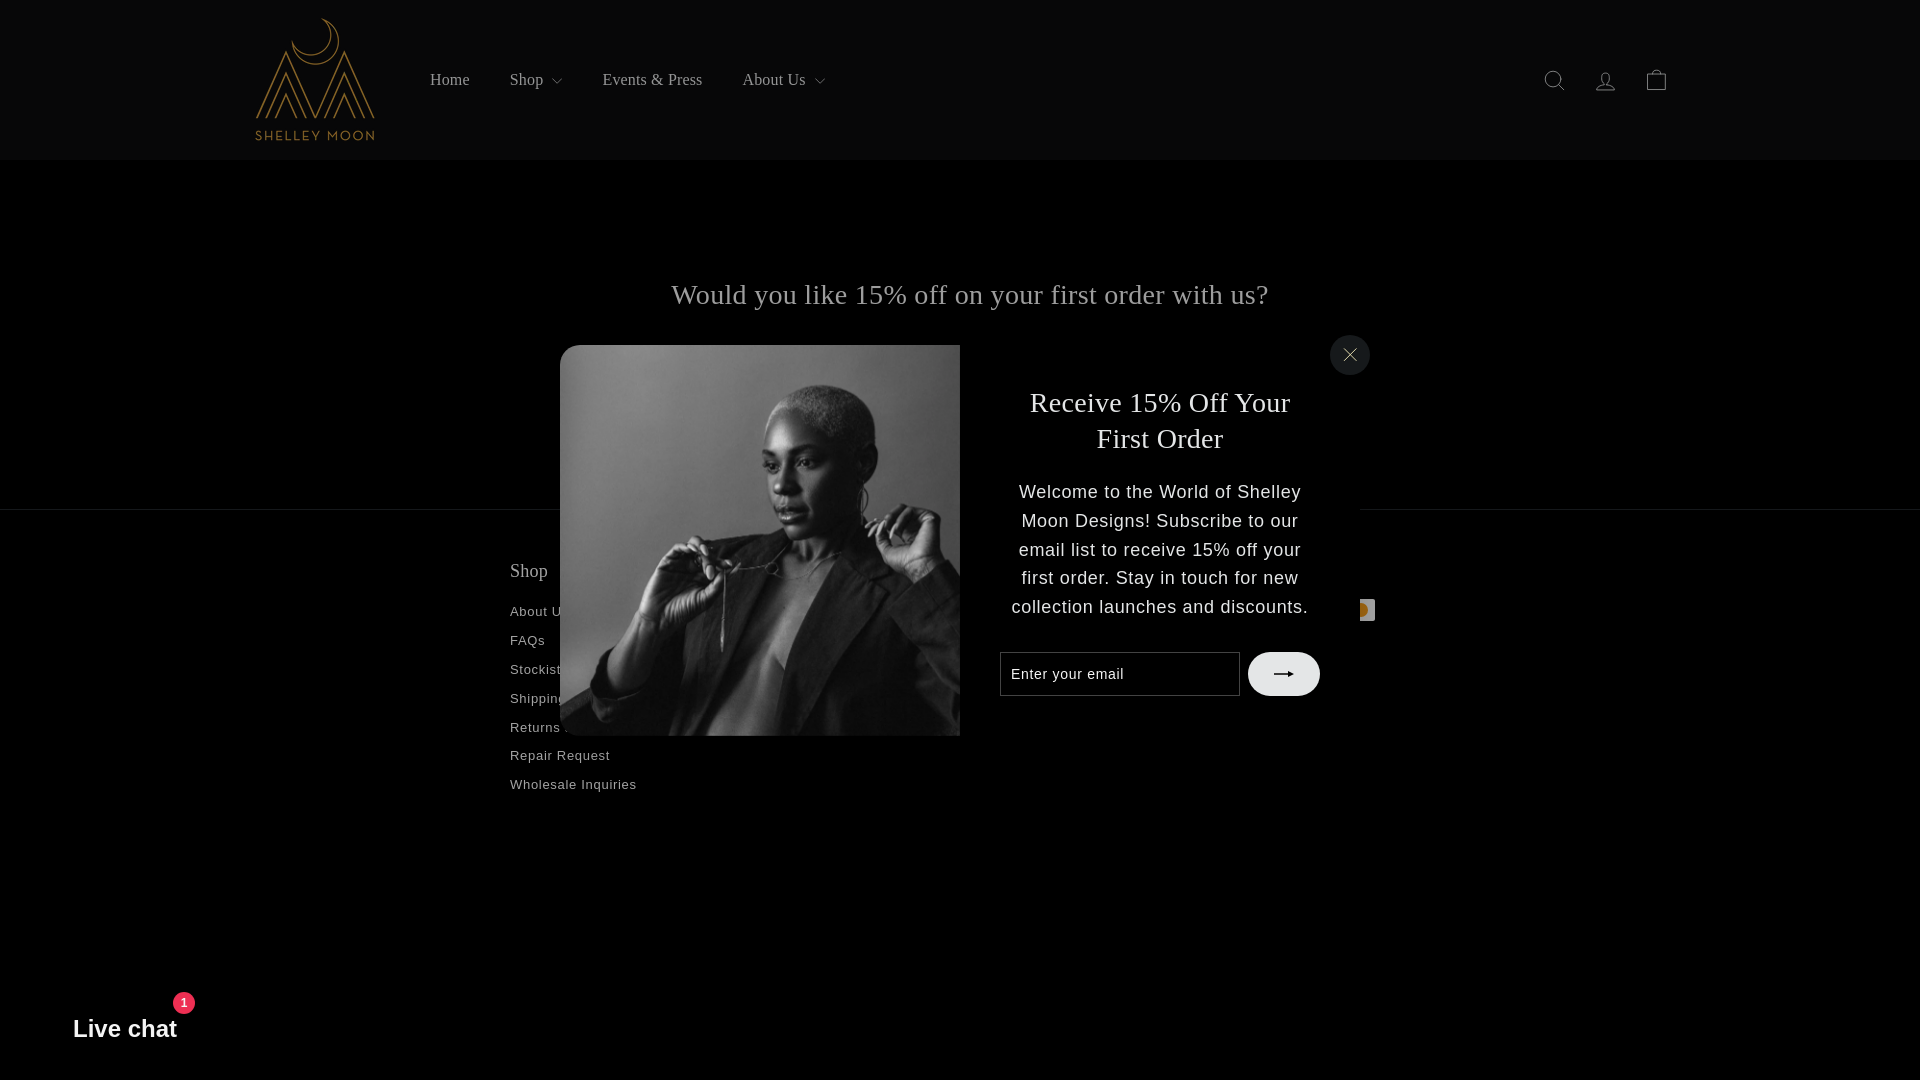  Describe the element at coordinates (1357, 610) in the screenshot. I see `Mastercard` at that location.